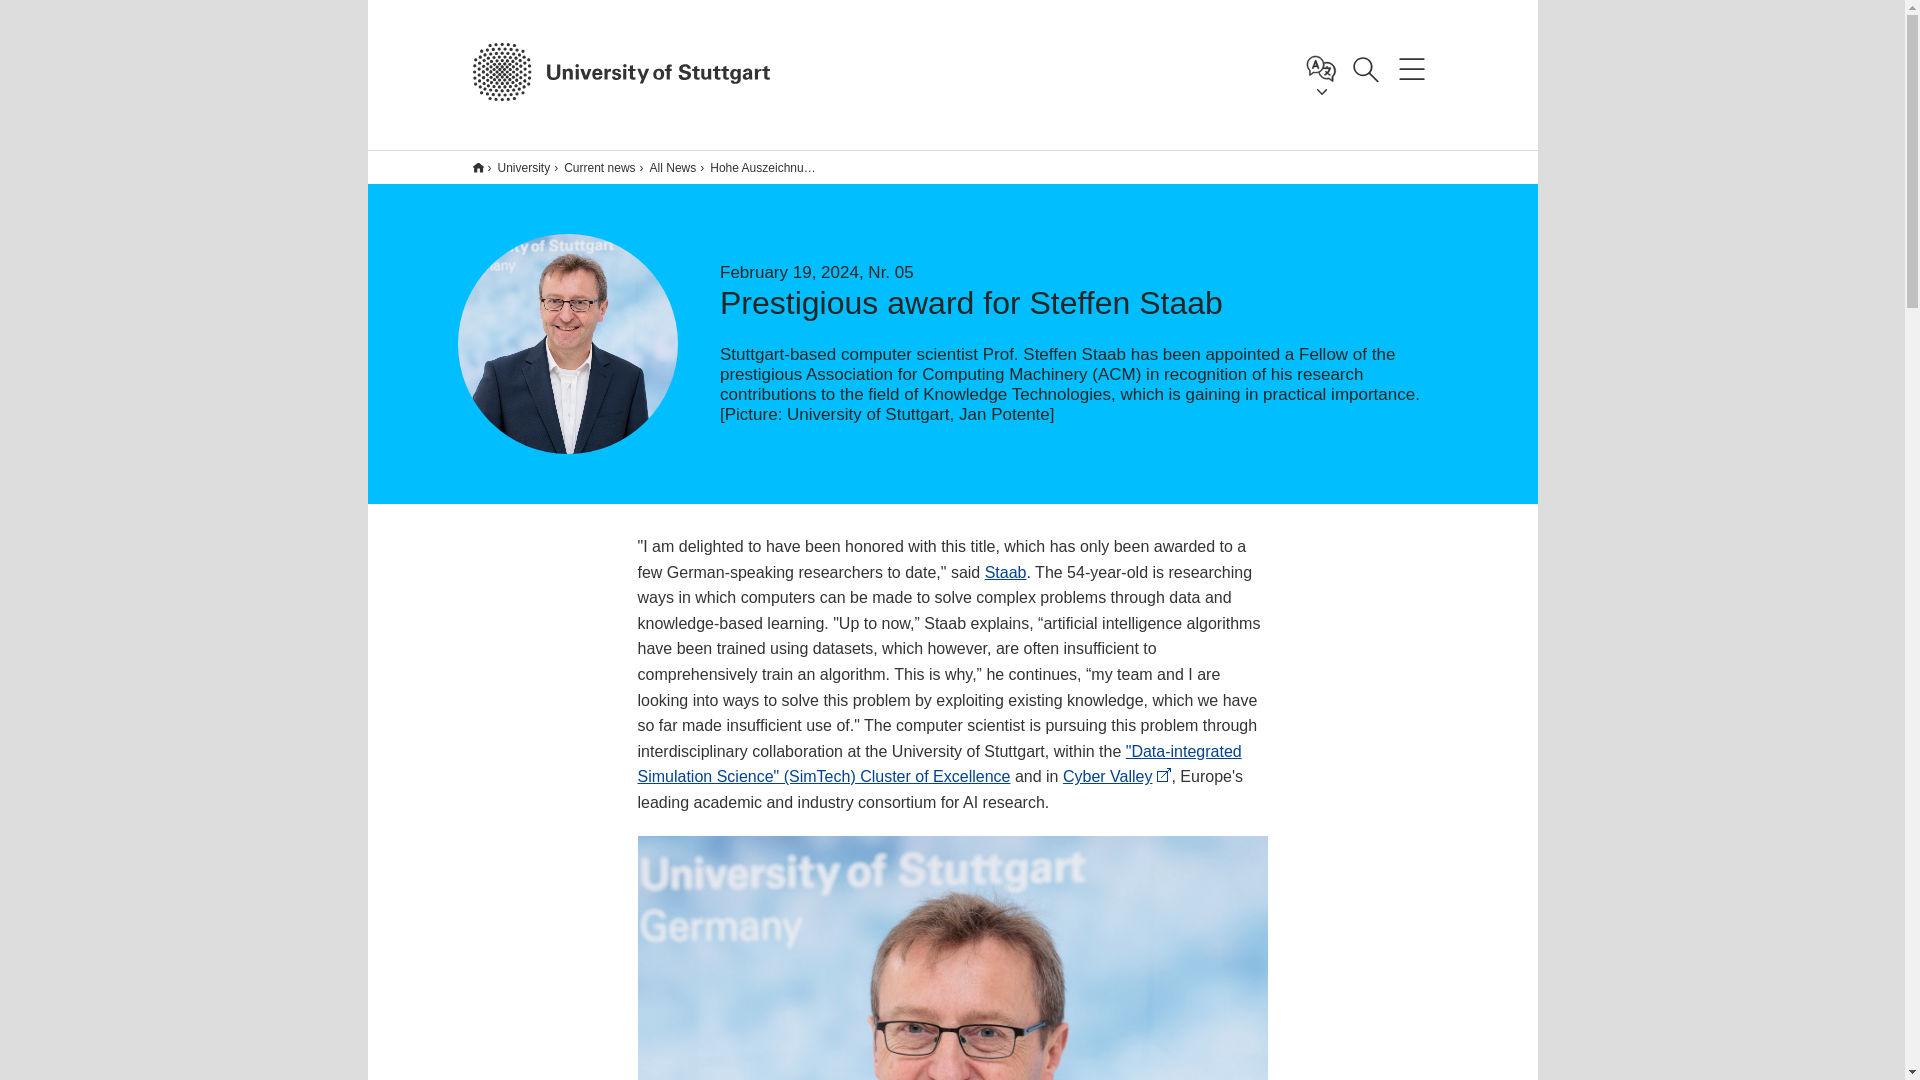  What do you see at coordinates (519, 167) in the screenshot?
I see `University` at bounding box center [519, 167].